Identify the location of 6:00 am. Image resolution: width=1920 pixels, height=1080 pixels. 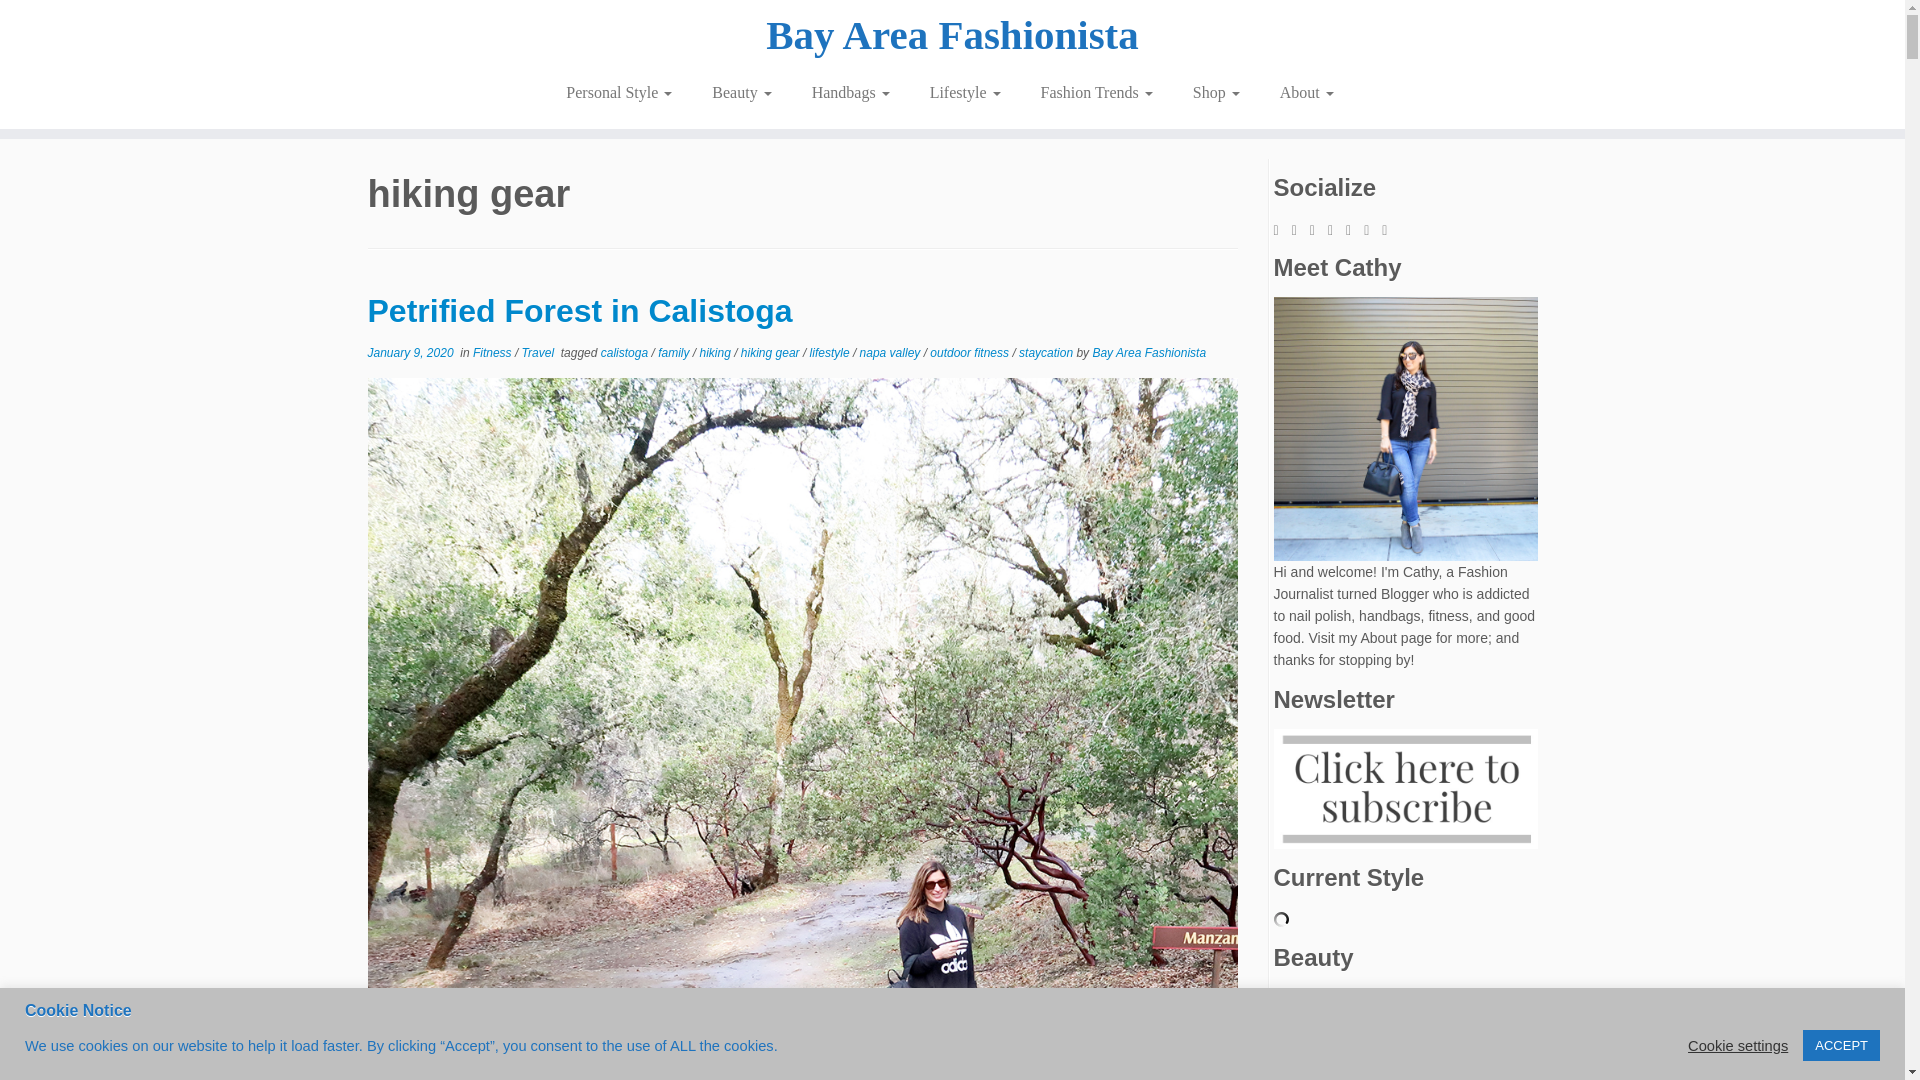
(410, 352).